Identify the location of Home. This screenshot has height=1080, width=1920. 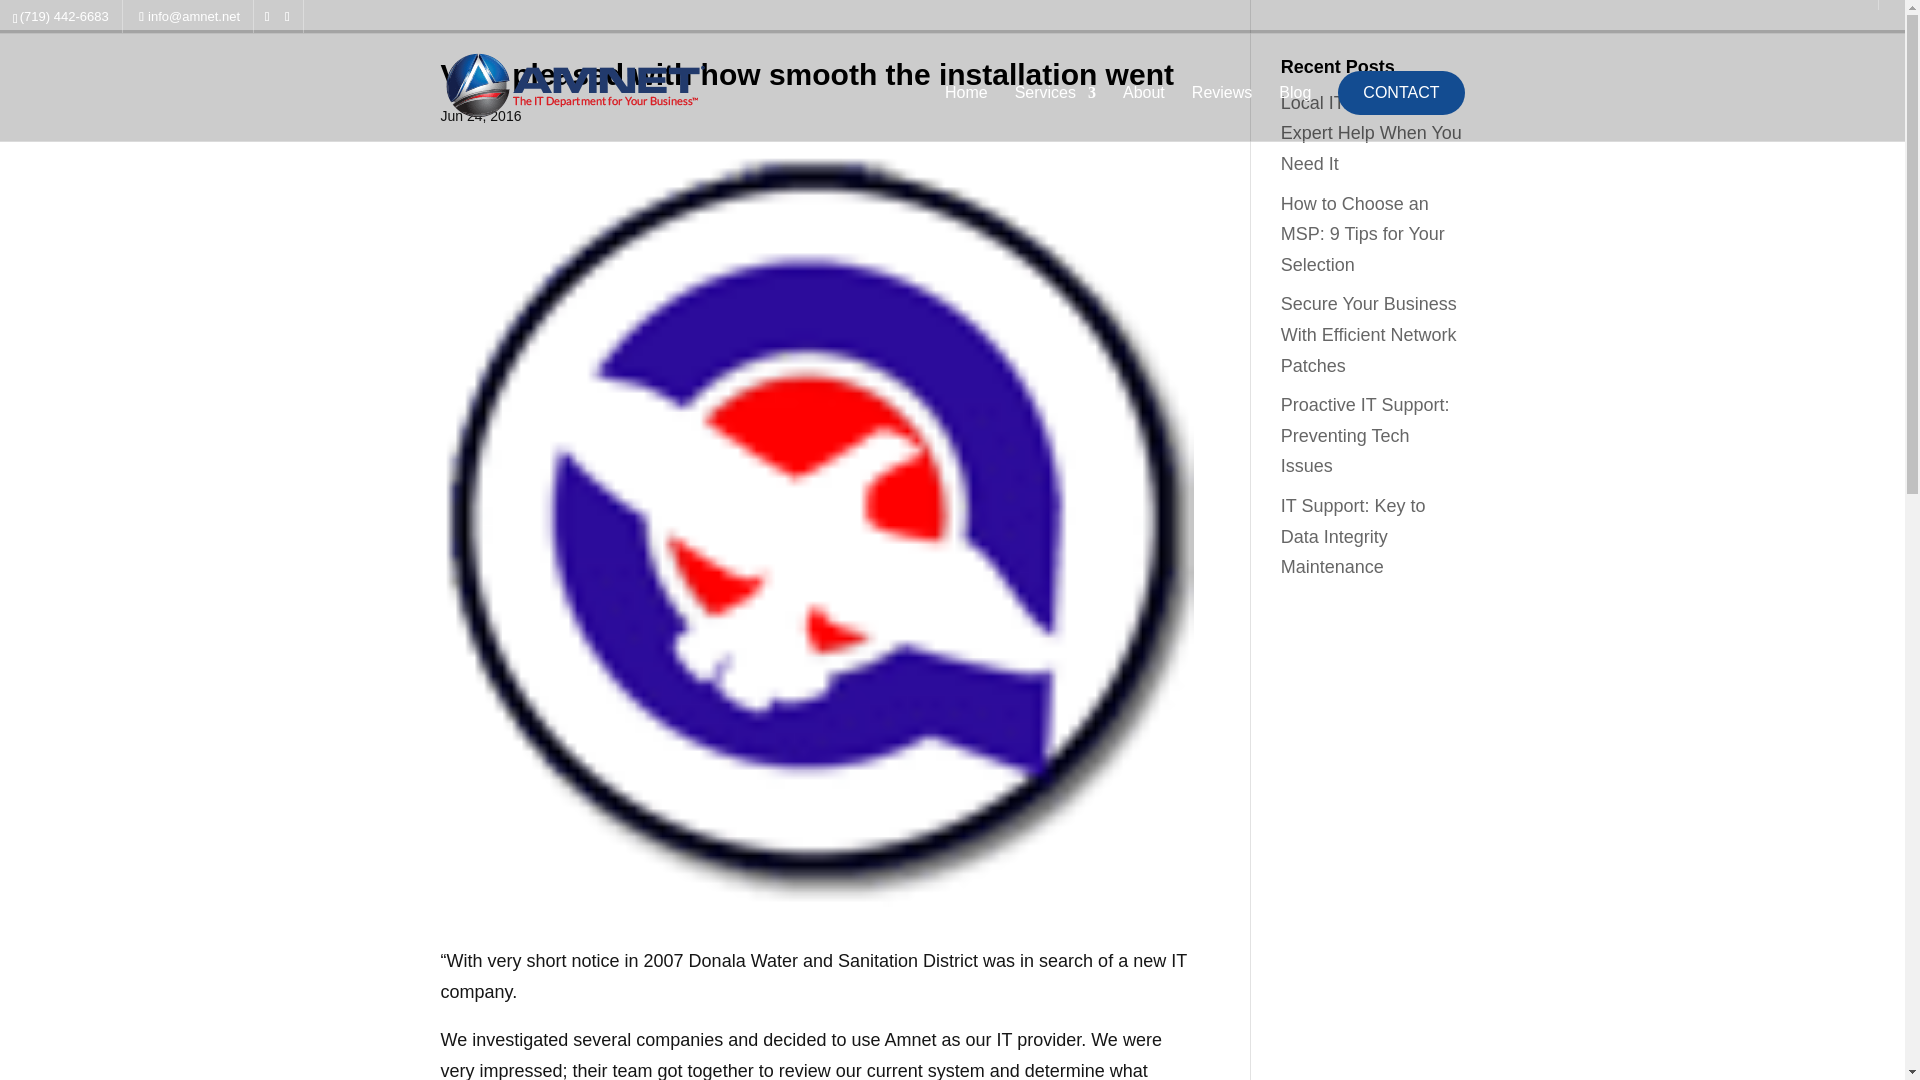
(966, 114).